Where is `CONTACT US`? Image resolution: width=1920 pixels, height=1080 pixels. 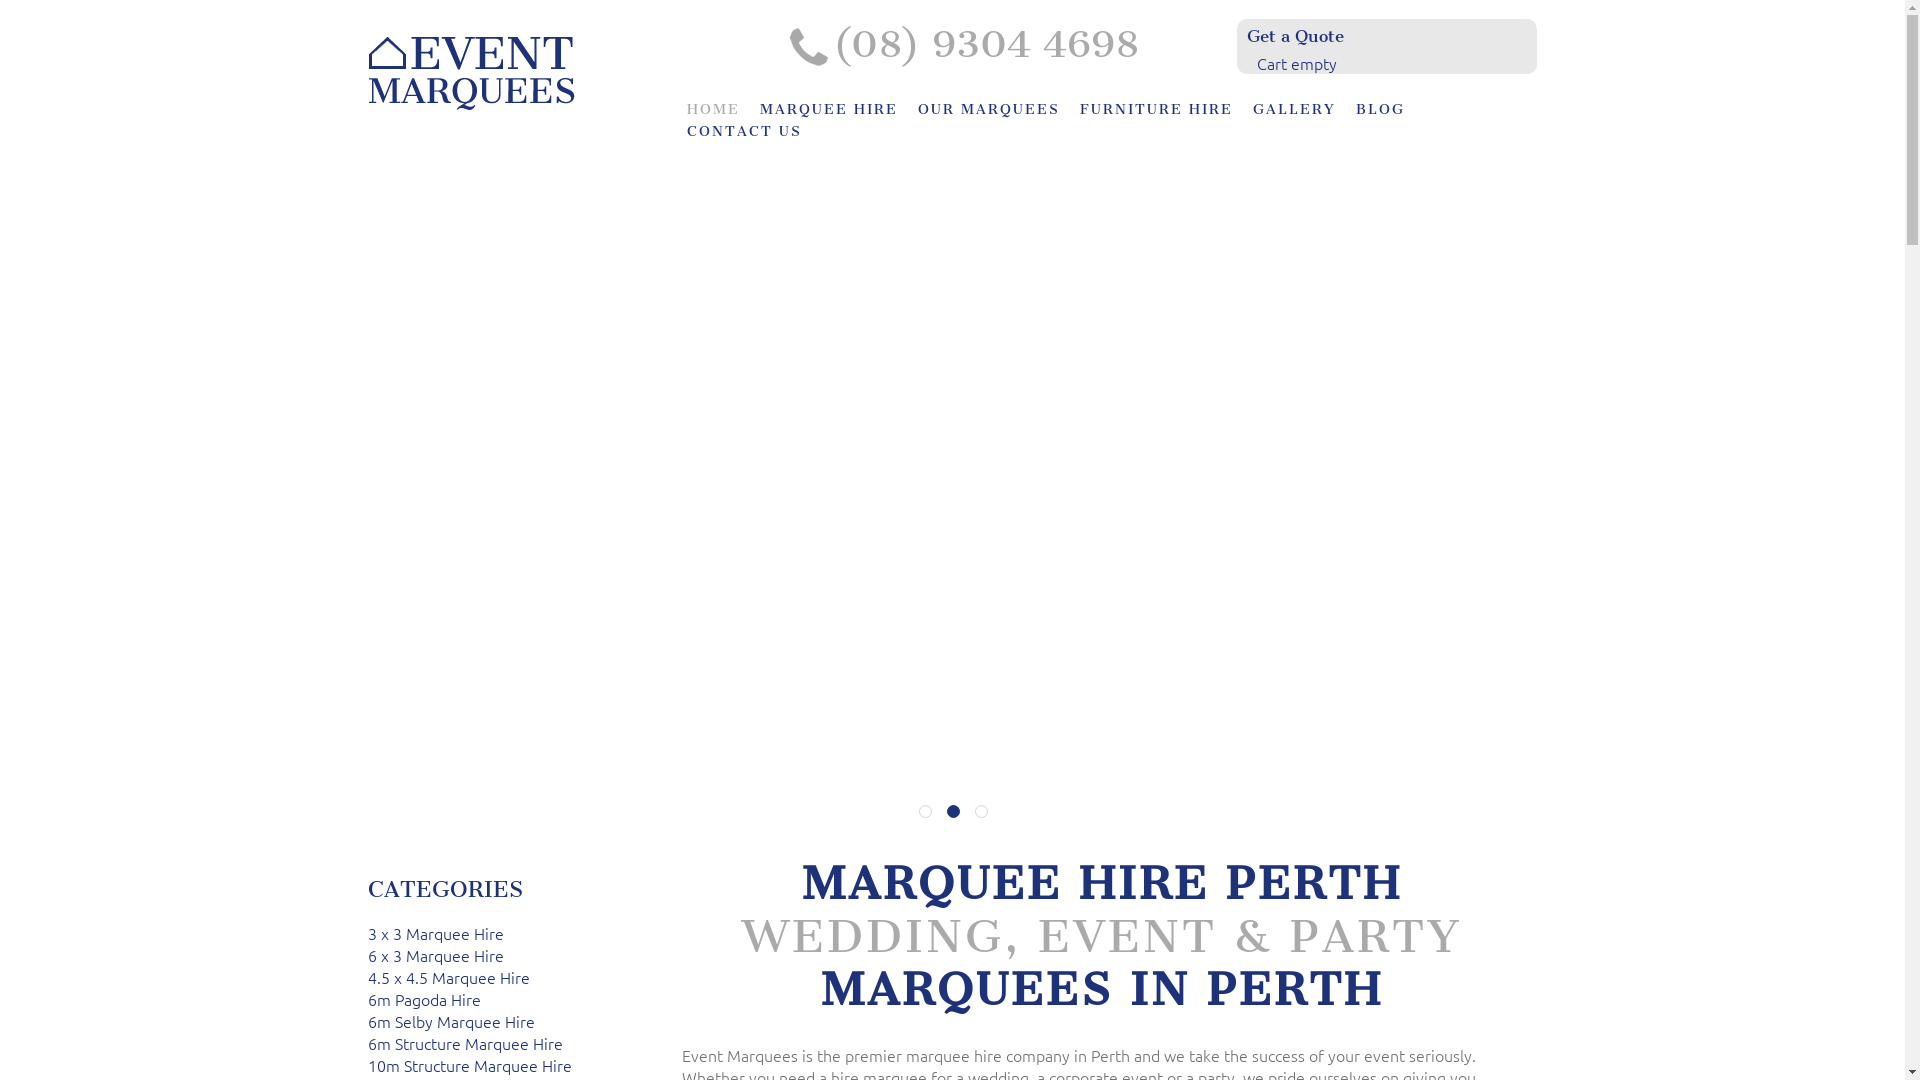 CONTACT US is located at coordinates (737, 132).